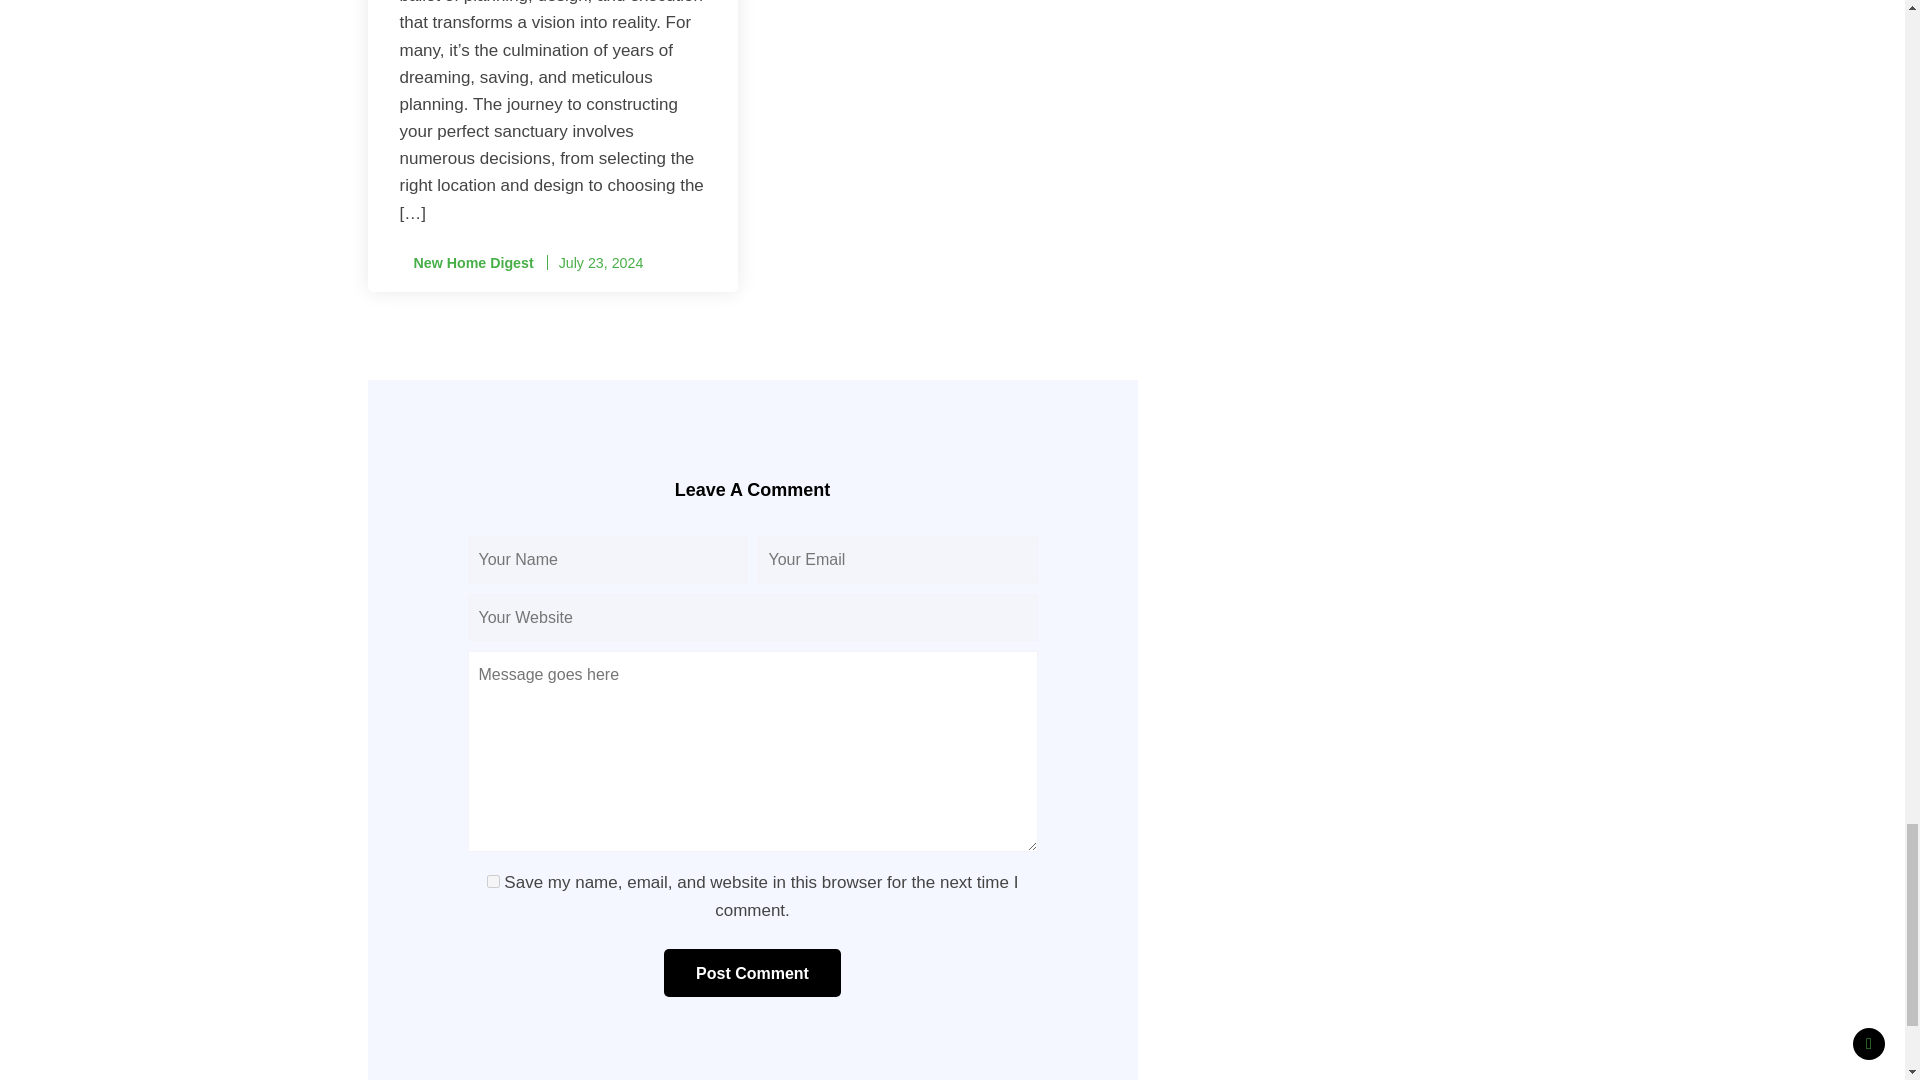 This screenshot has height=1080, width=1920. I want to click on Post Comment, so click(752, 972).